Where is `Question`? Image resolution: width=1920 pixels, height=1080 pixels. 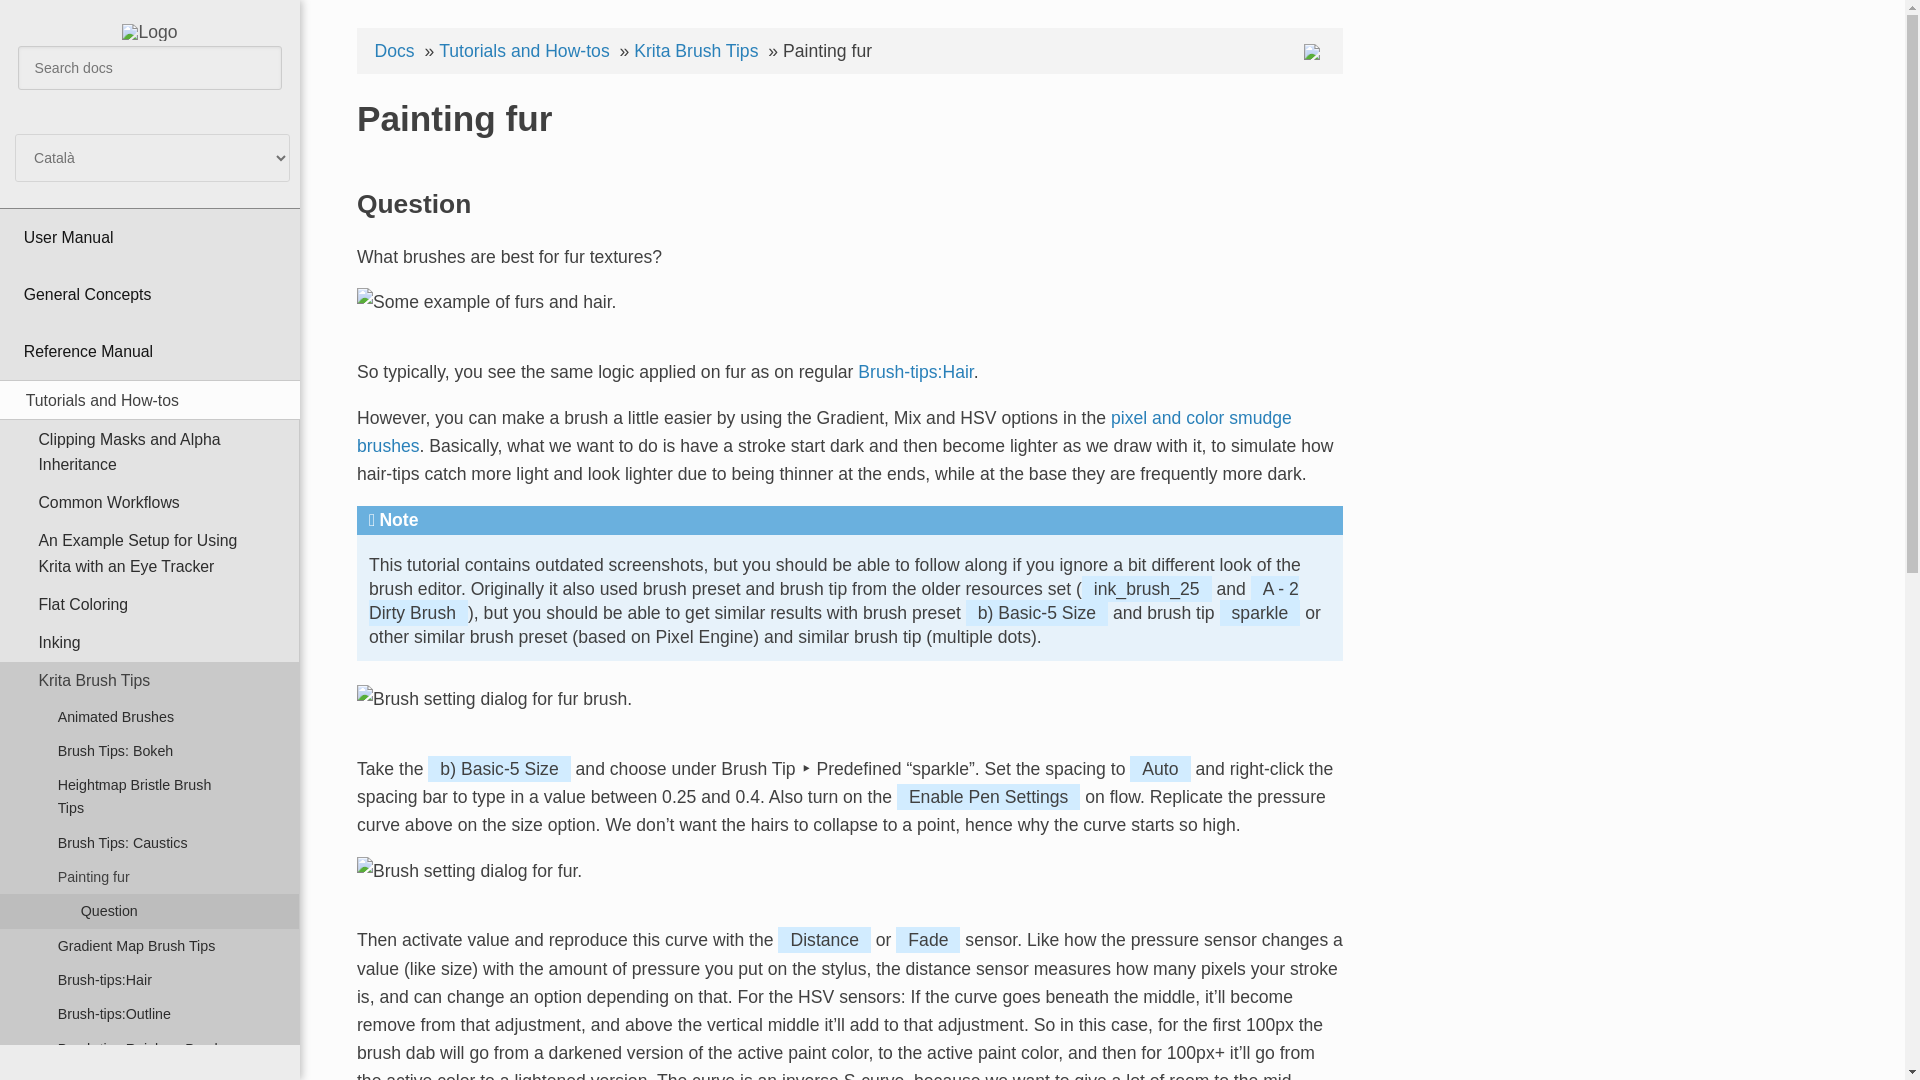
Question is located at coordinates (150, 910).